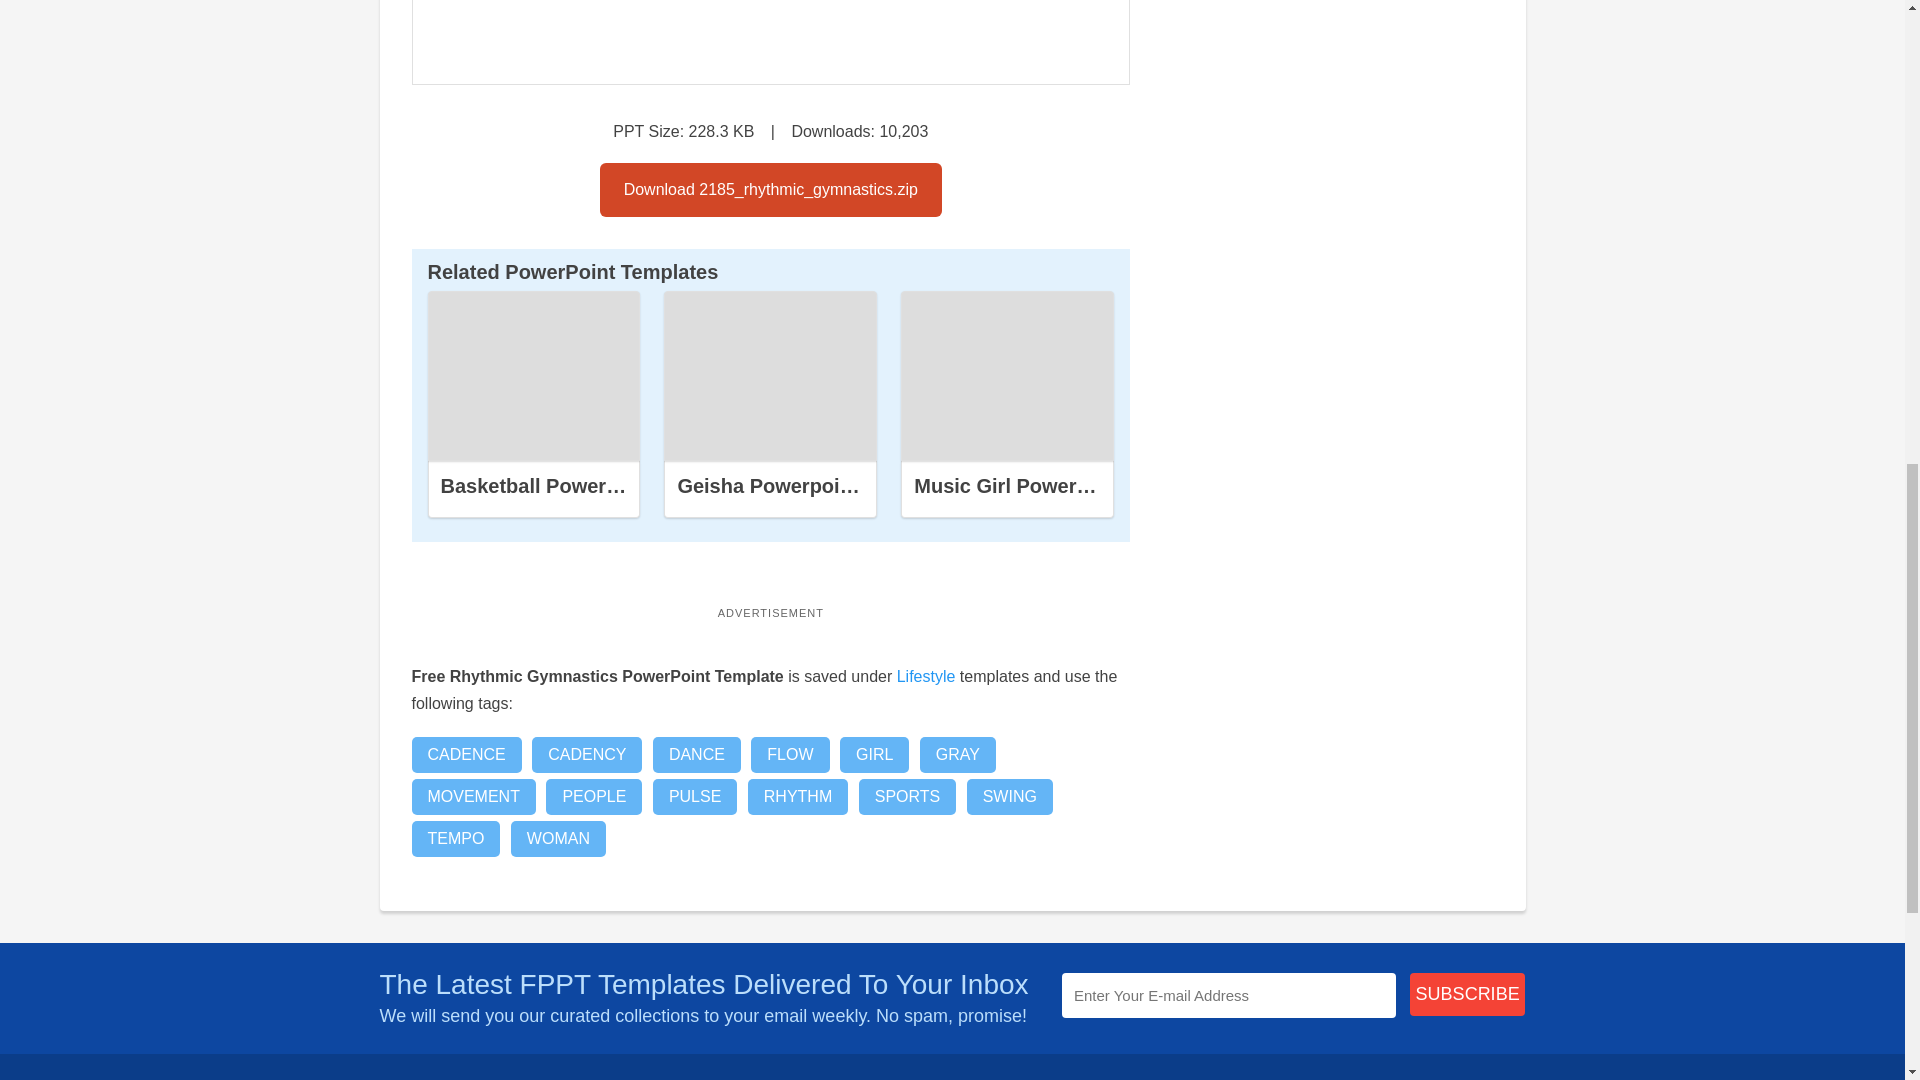 Image resolution: width=1920 pixels, height=1080 pixels. Describe the element at coordinates (1065, 486) in the screenshot. I see `Music Girl Powerpoint Template` at that location.